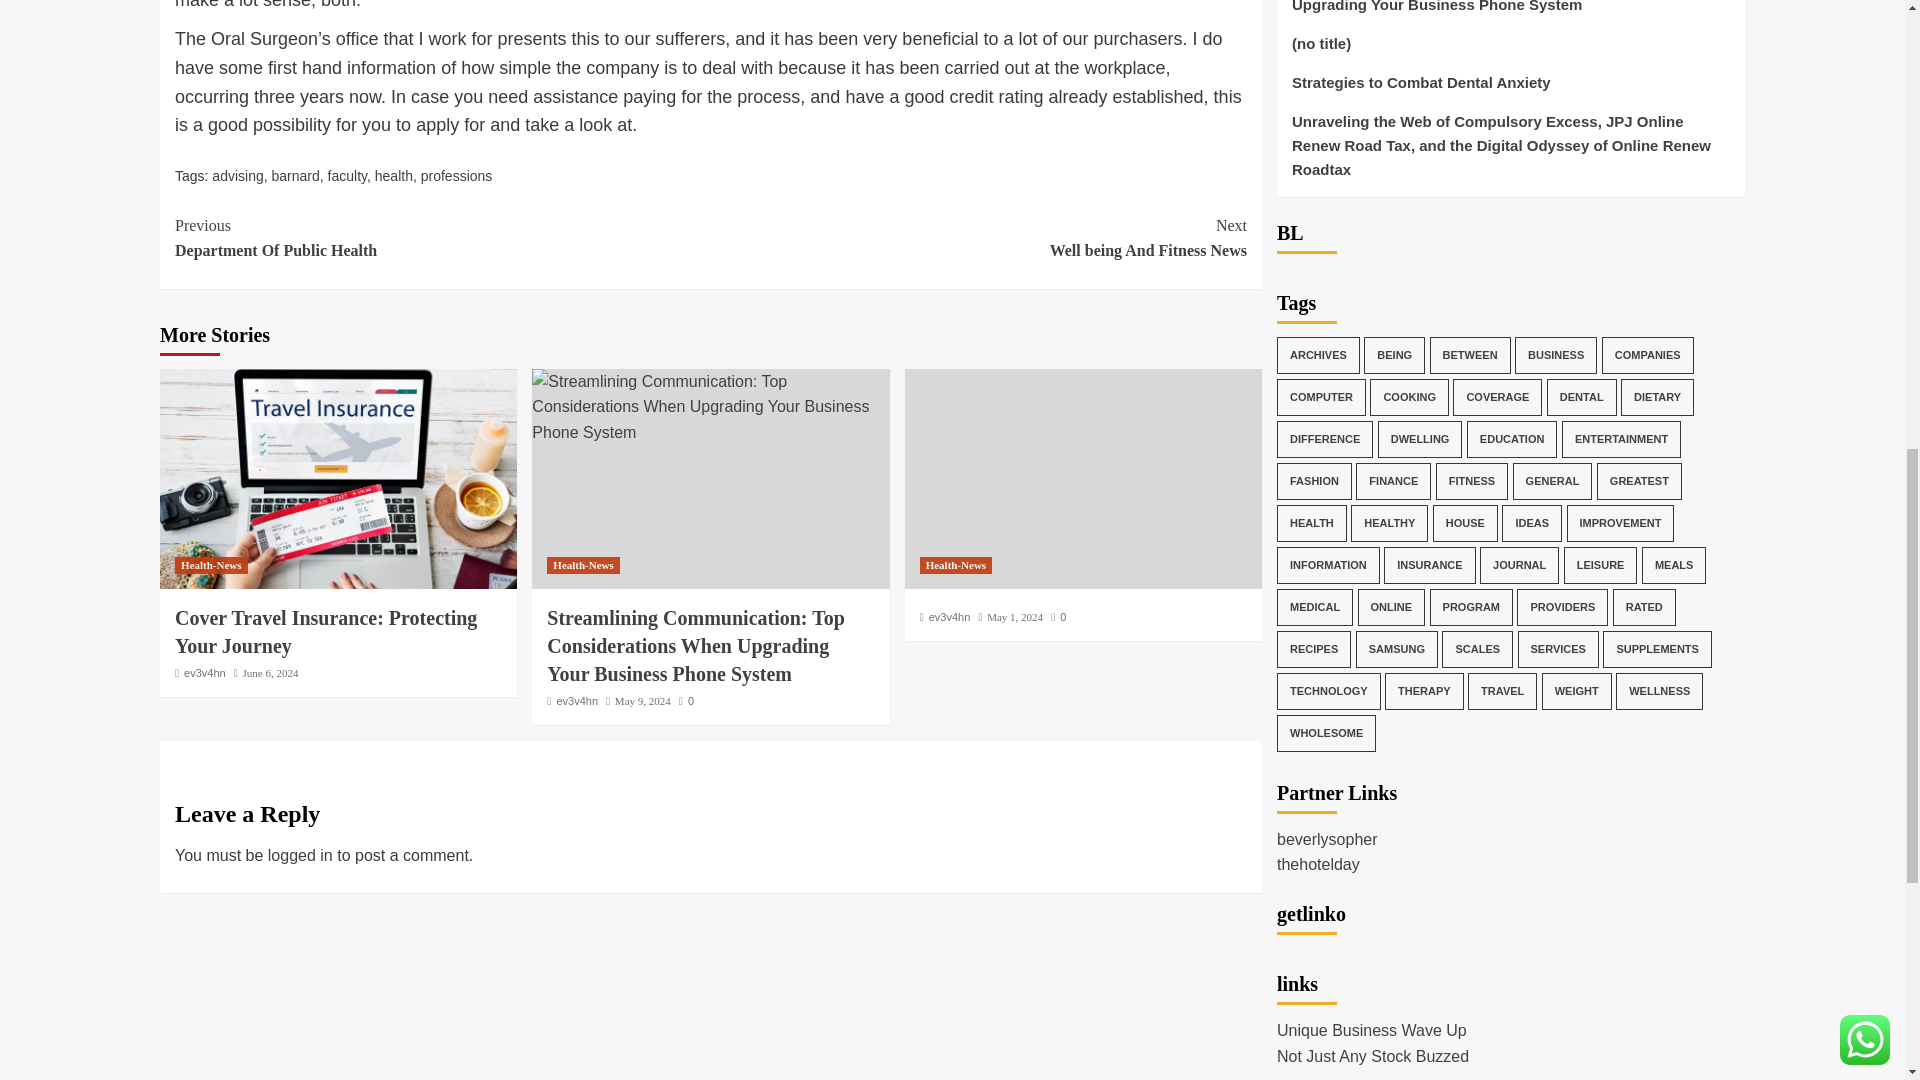  Describe the element at coordinates (205, 673) in the screenshot. I see `ev3v4hn` at that location.